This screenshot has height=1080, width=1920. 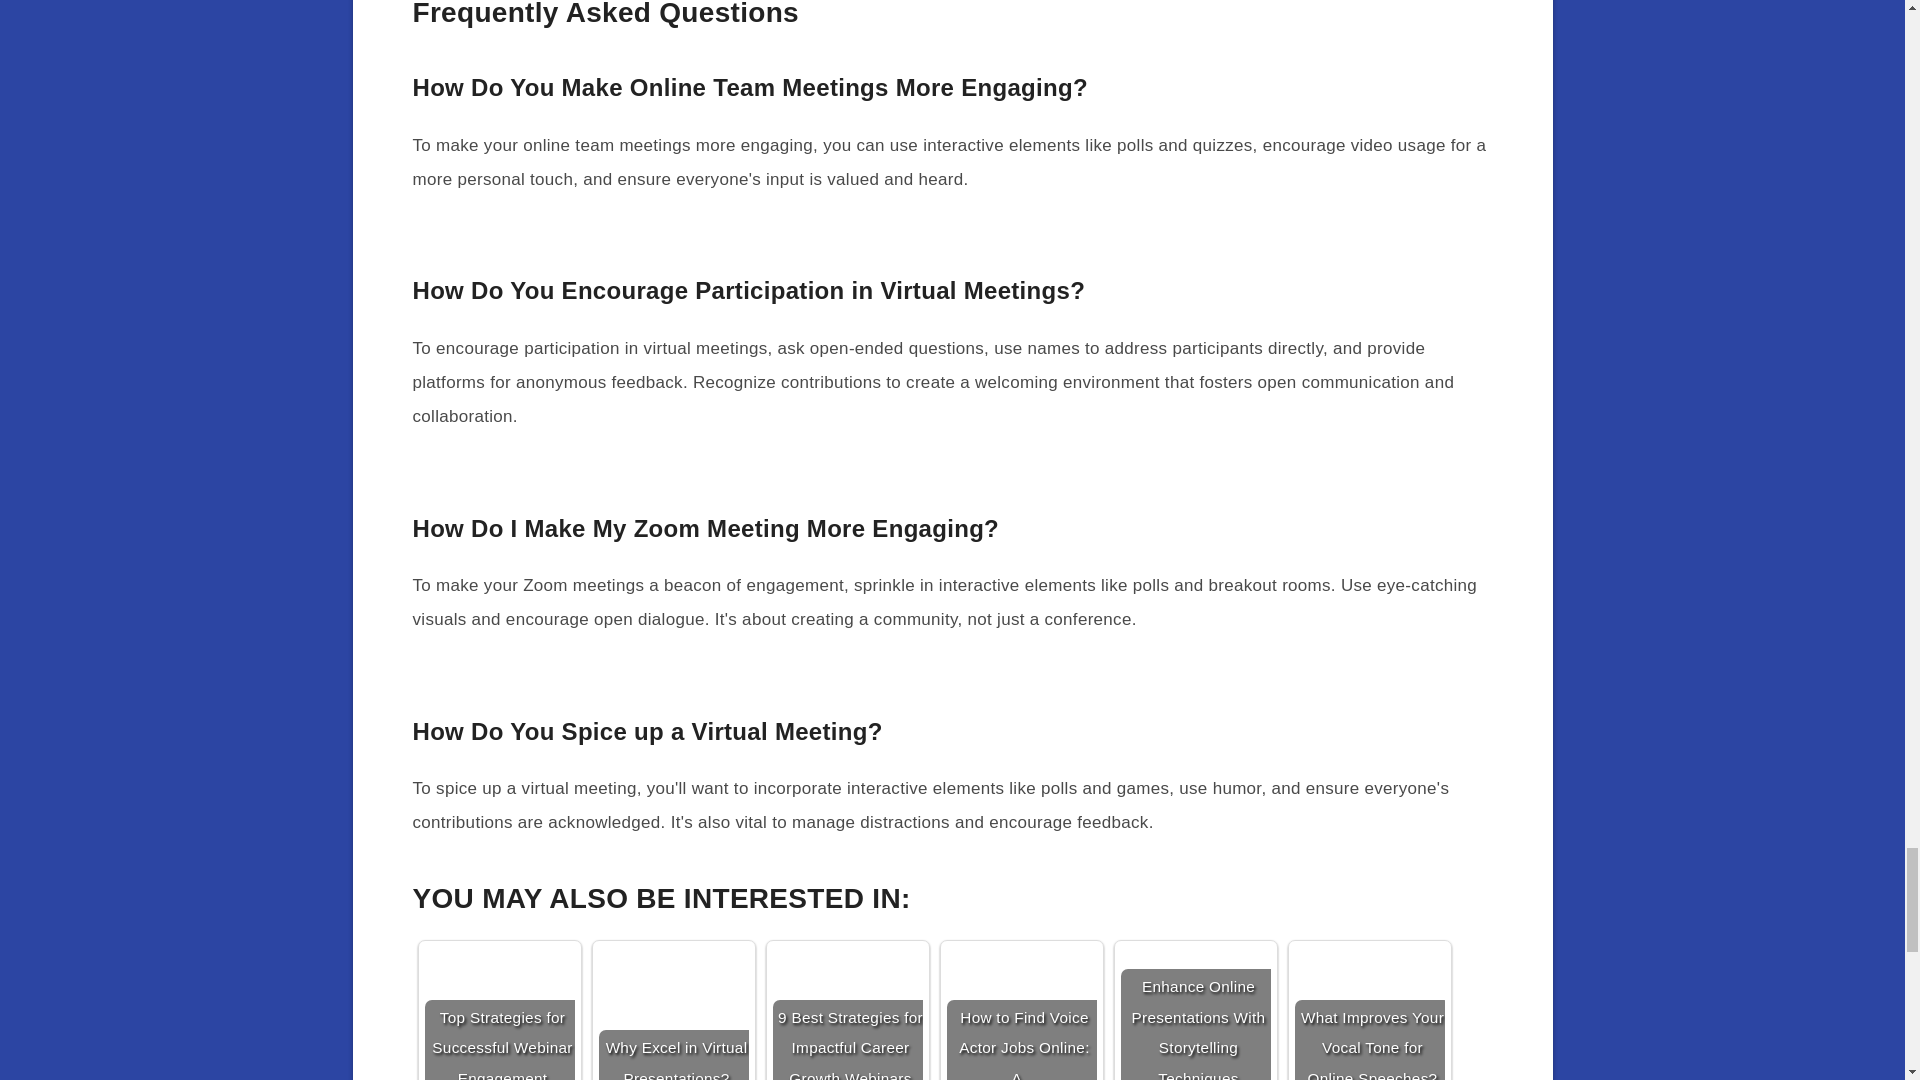 I want to click on Enhance Online Presentations With Storytelling Techniques, so click(x=1194, y=1014).